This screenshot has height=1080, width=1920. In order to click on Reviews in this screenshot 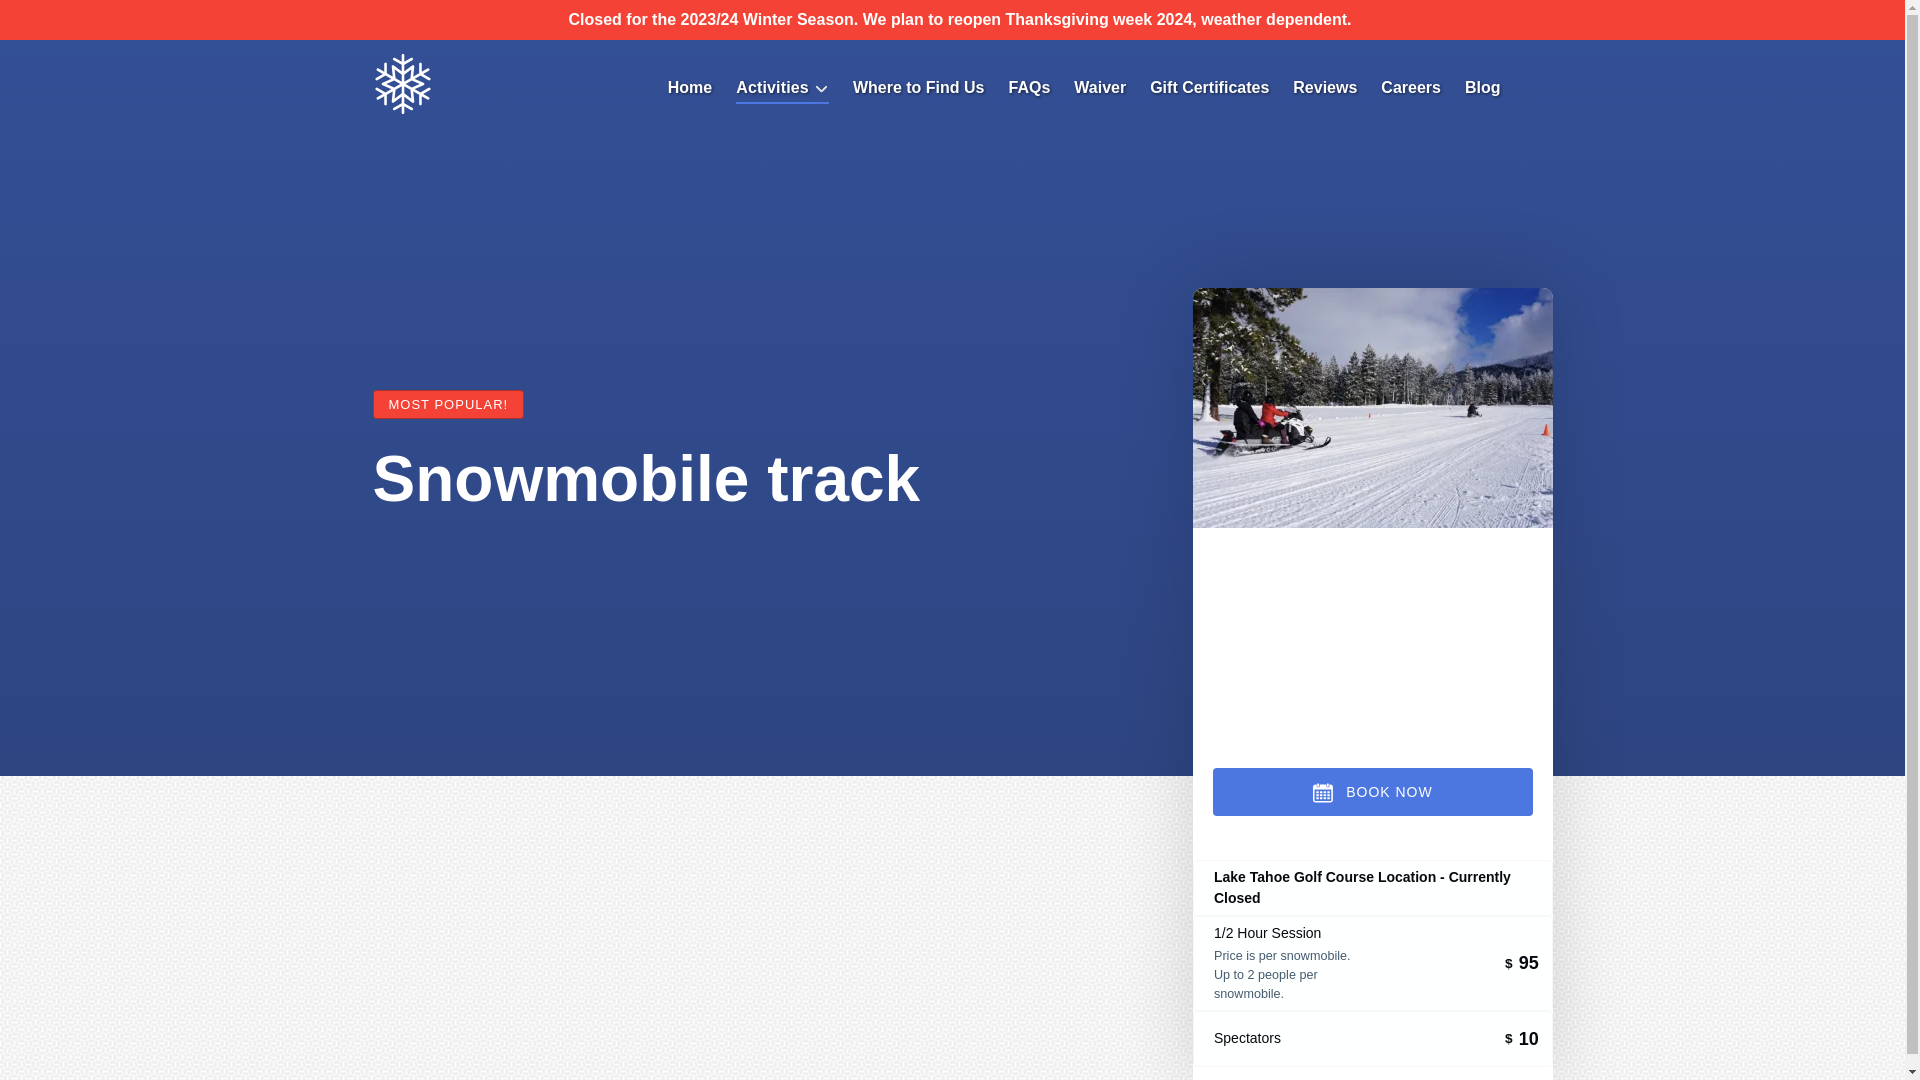, I will do `click(1324, 88)`.